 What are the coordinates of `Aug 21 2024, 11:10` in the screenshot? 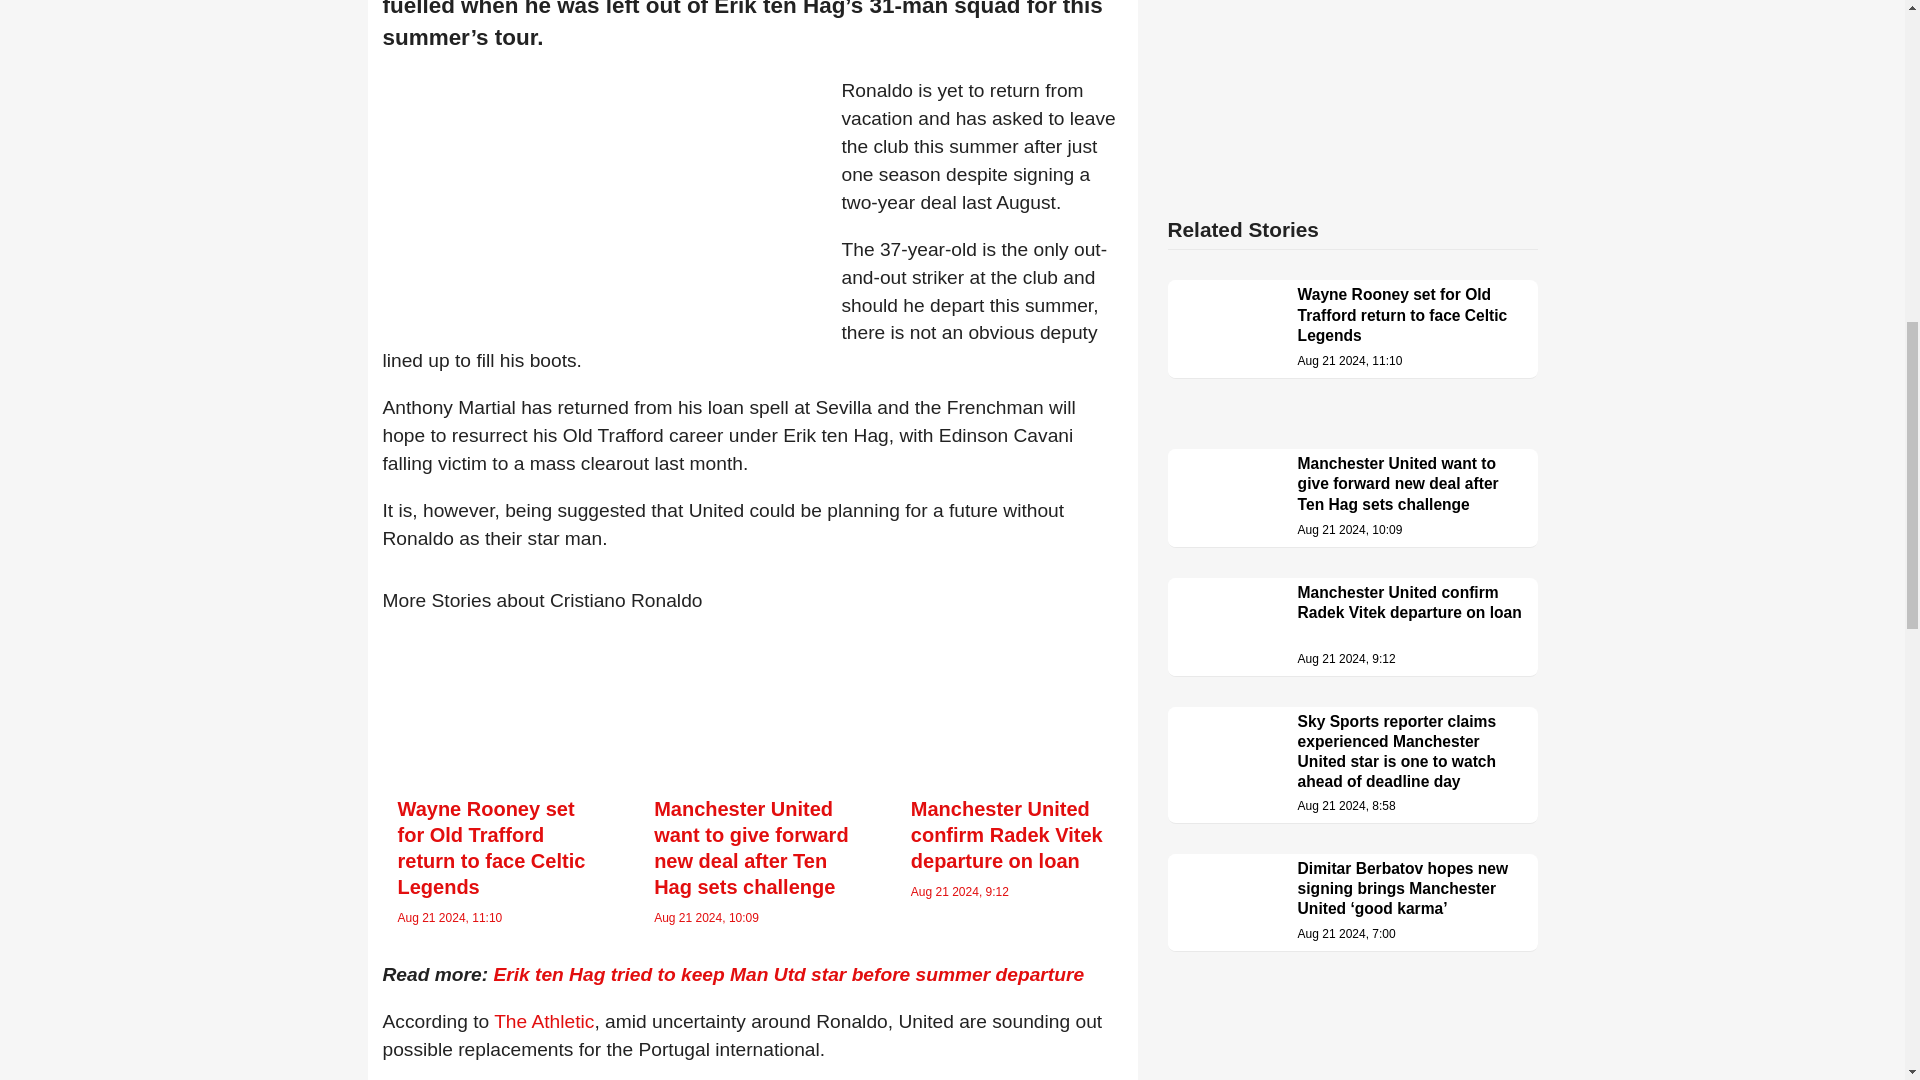 It's located at (450, 918).